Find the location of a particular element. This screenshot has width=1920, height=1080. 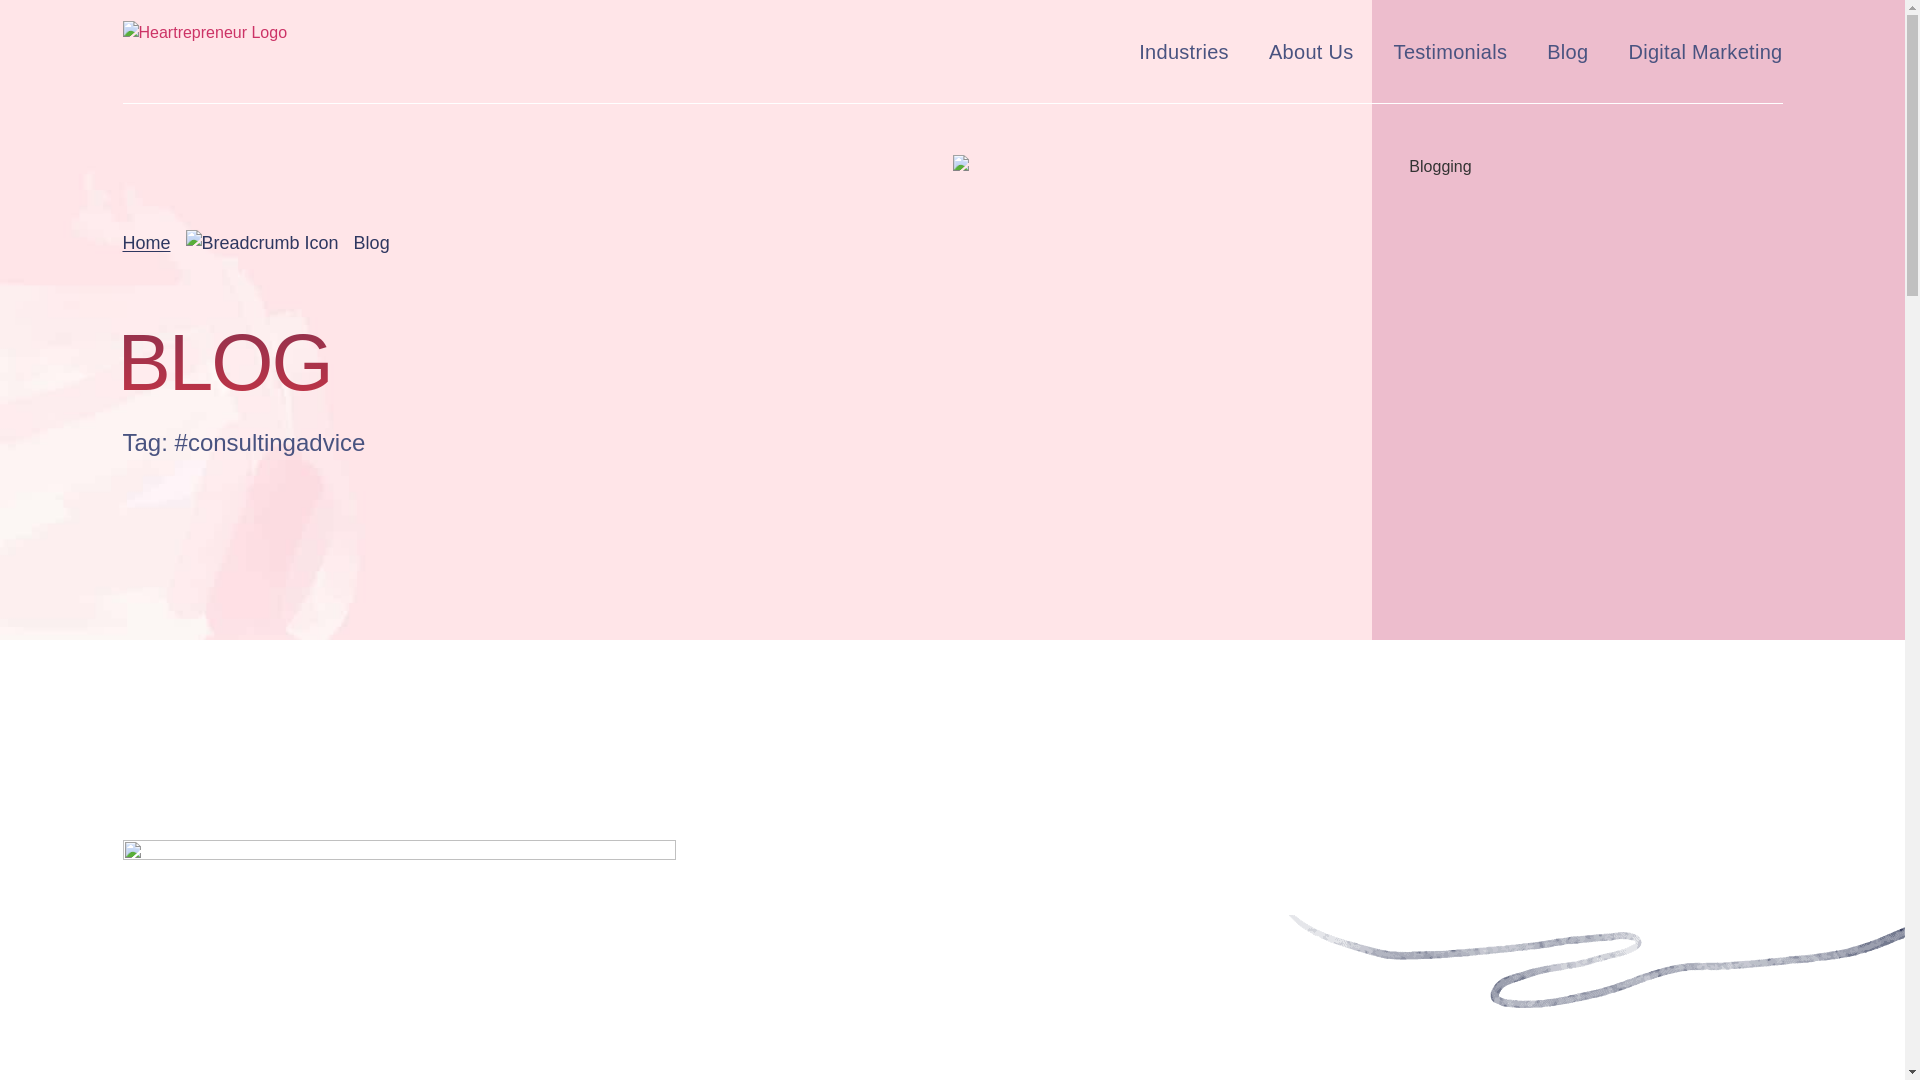

Home is located at coordinates (146, 242).